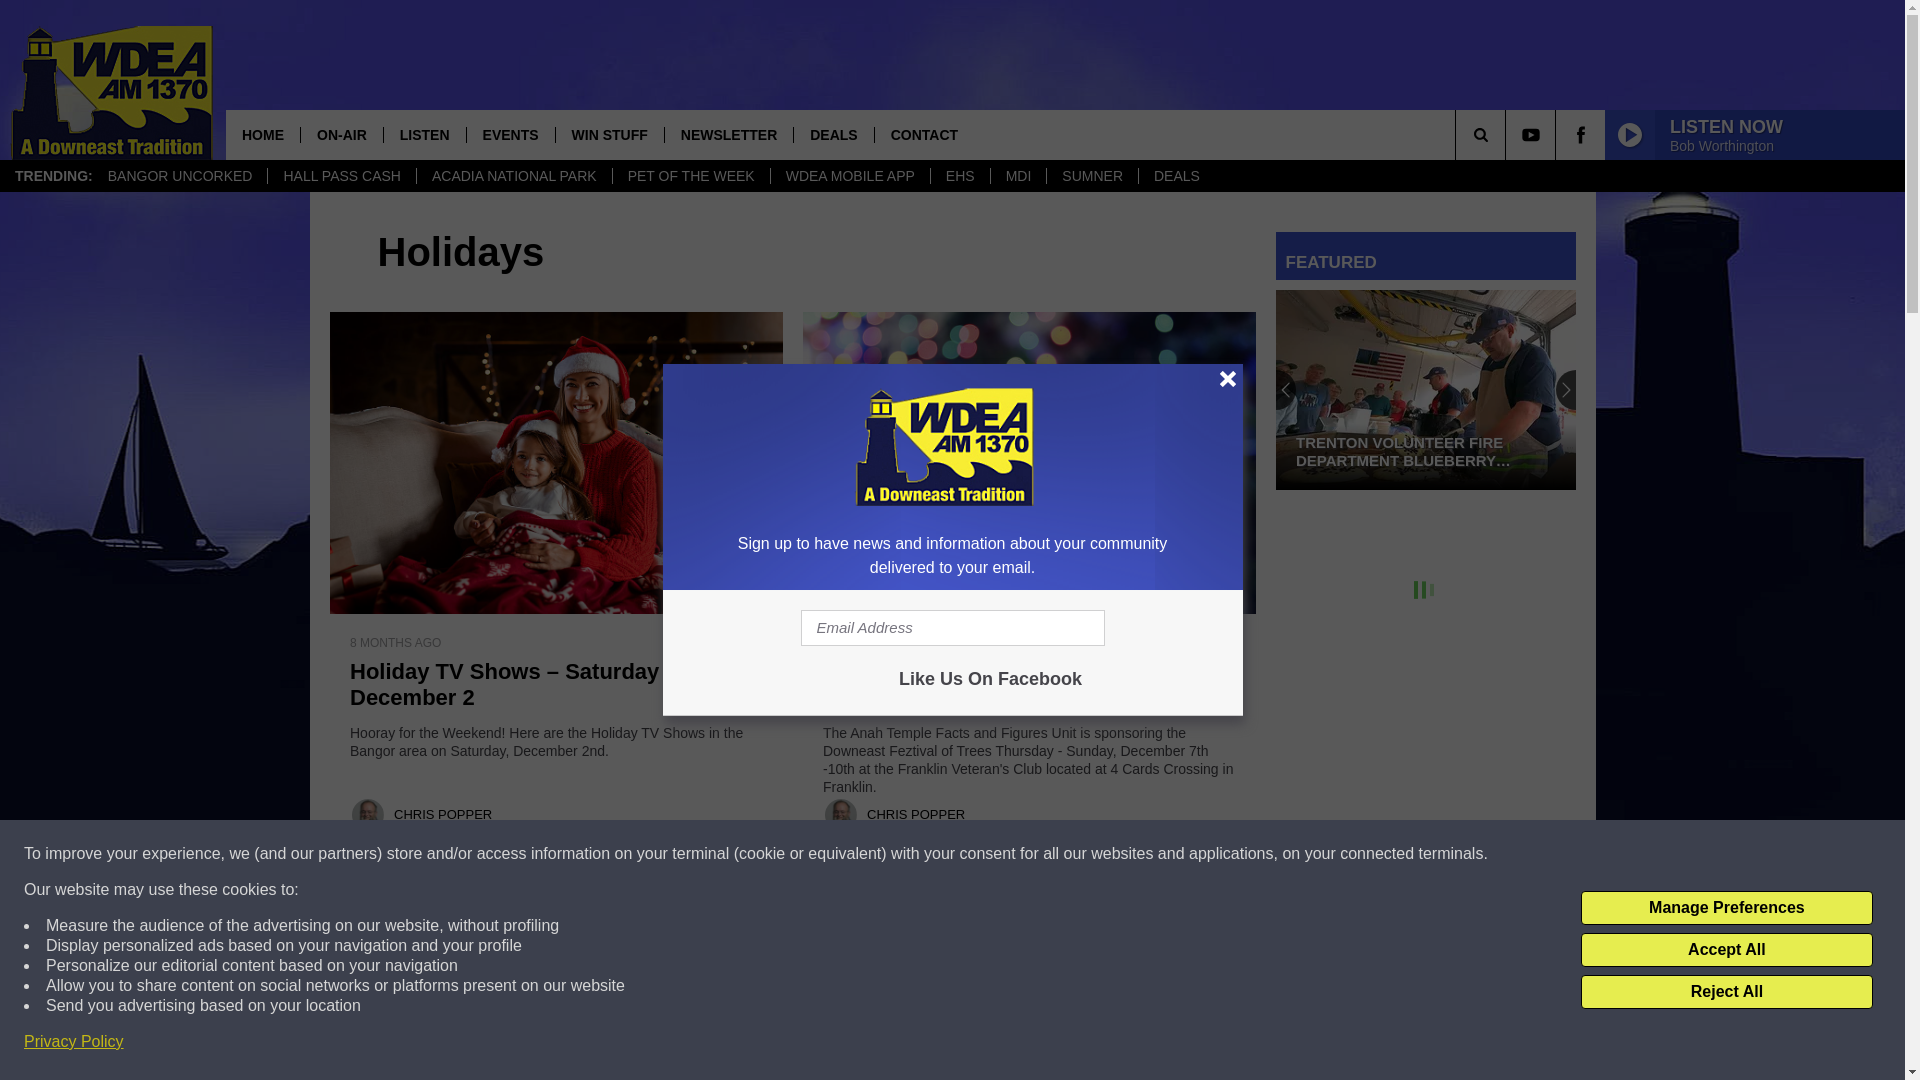 The height and width of the screenshot is (1080, 1920). Describe the element at coordinates (923, 134) in the screenshot. I see `CONTACT` at that location.